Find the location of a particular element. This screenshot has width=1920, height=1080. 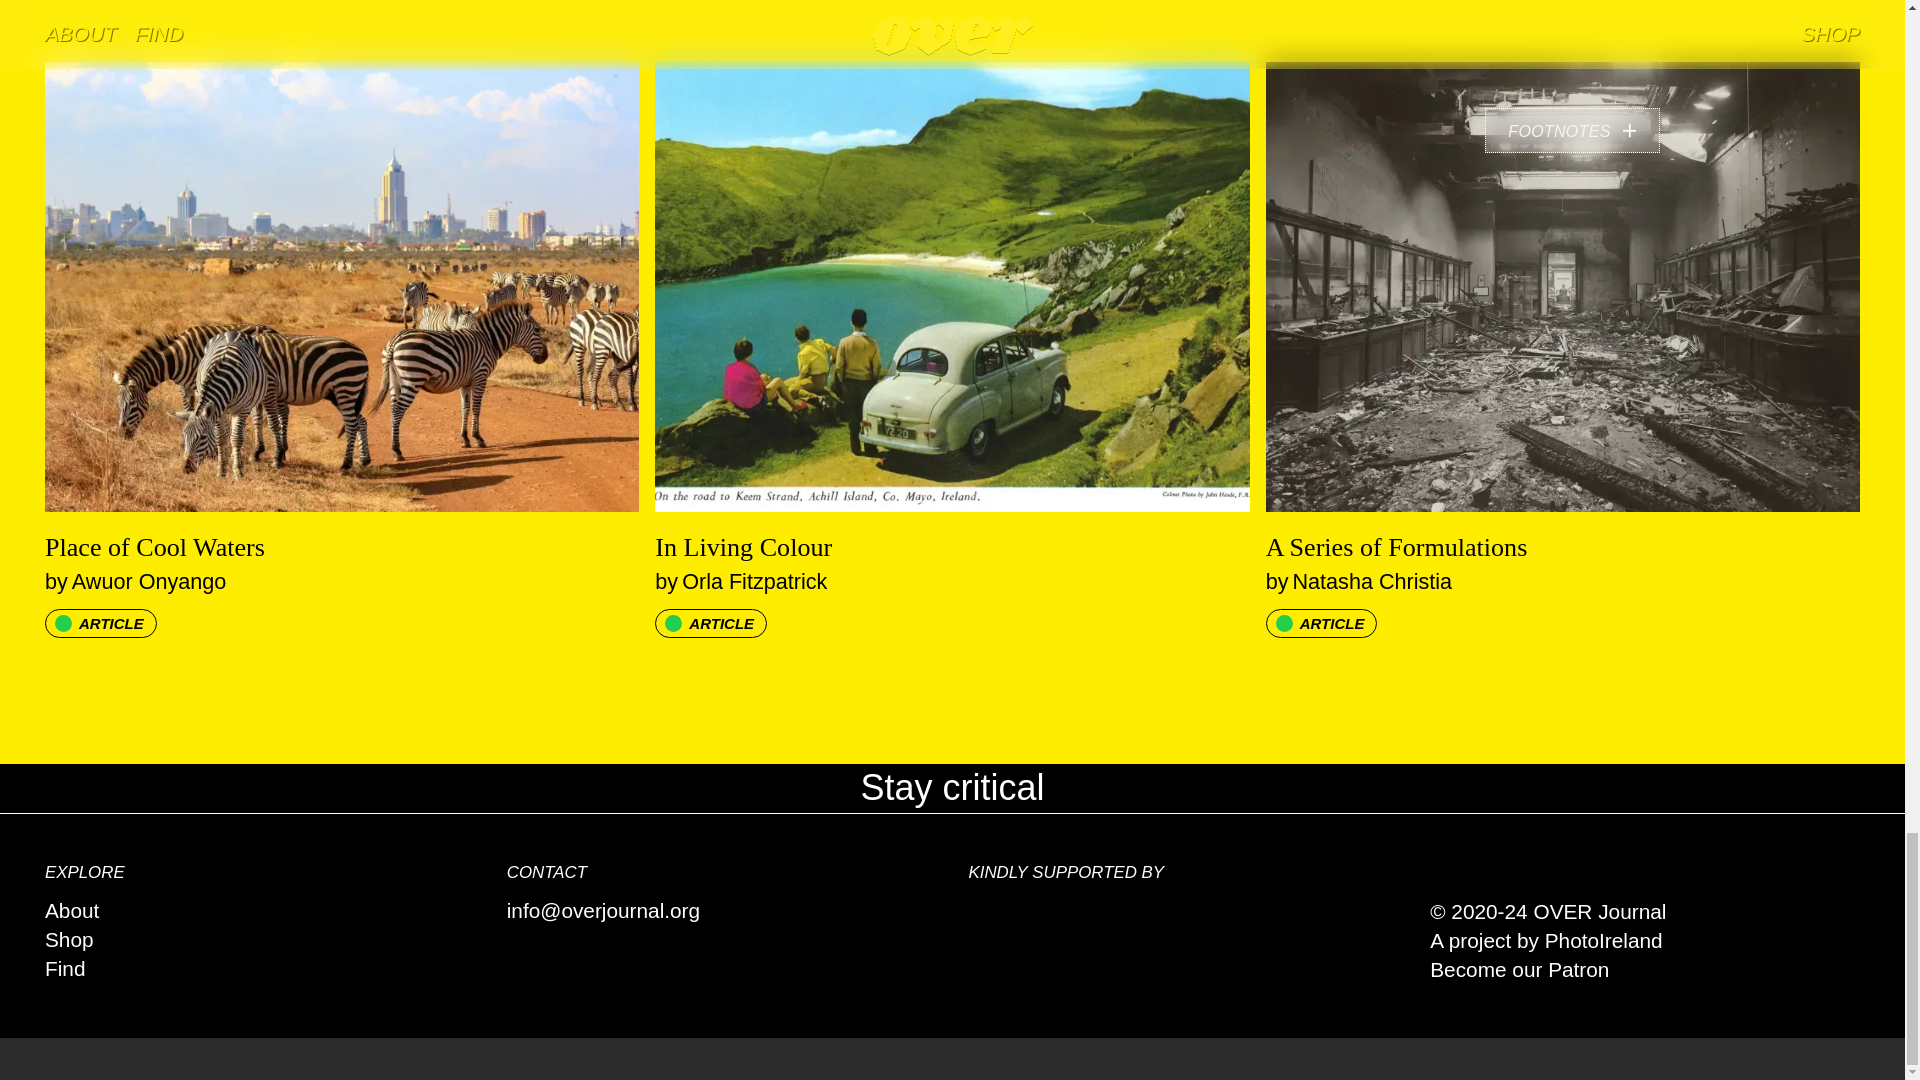

Become our Patron is located at coordinates (259, 968).